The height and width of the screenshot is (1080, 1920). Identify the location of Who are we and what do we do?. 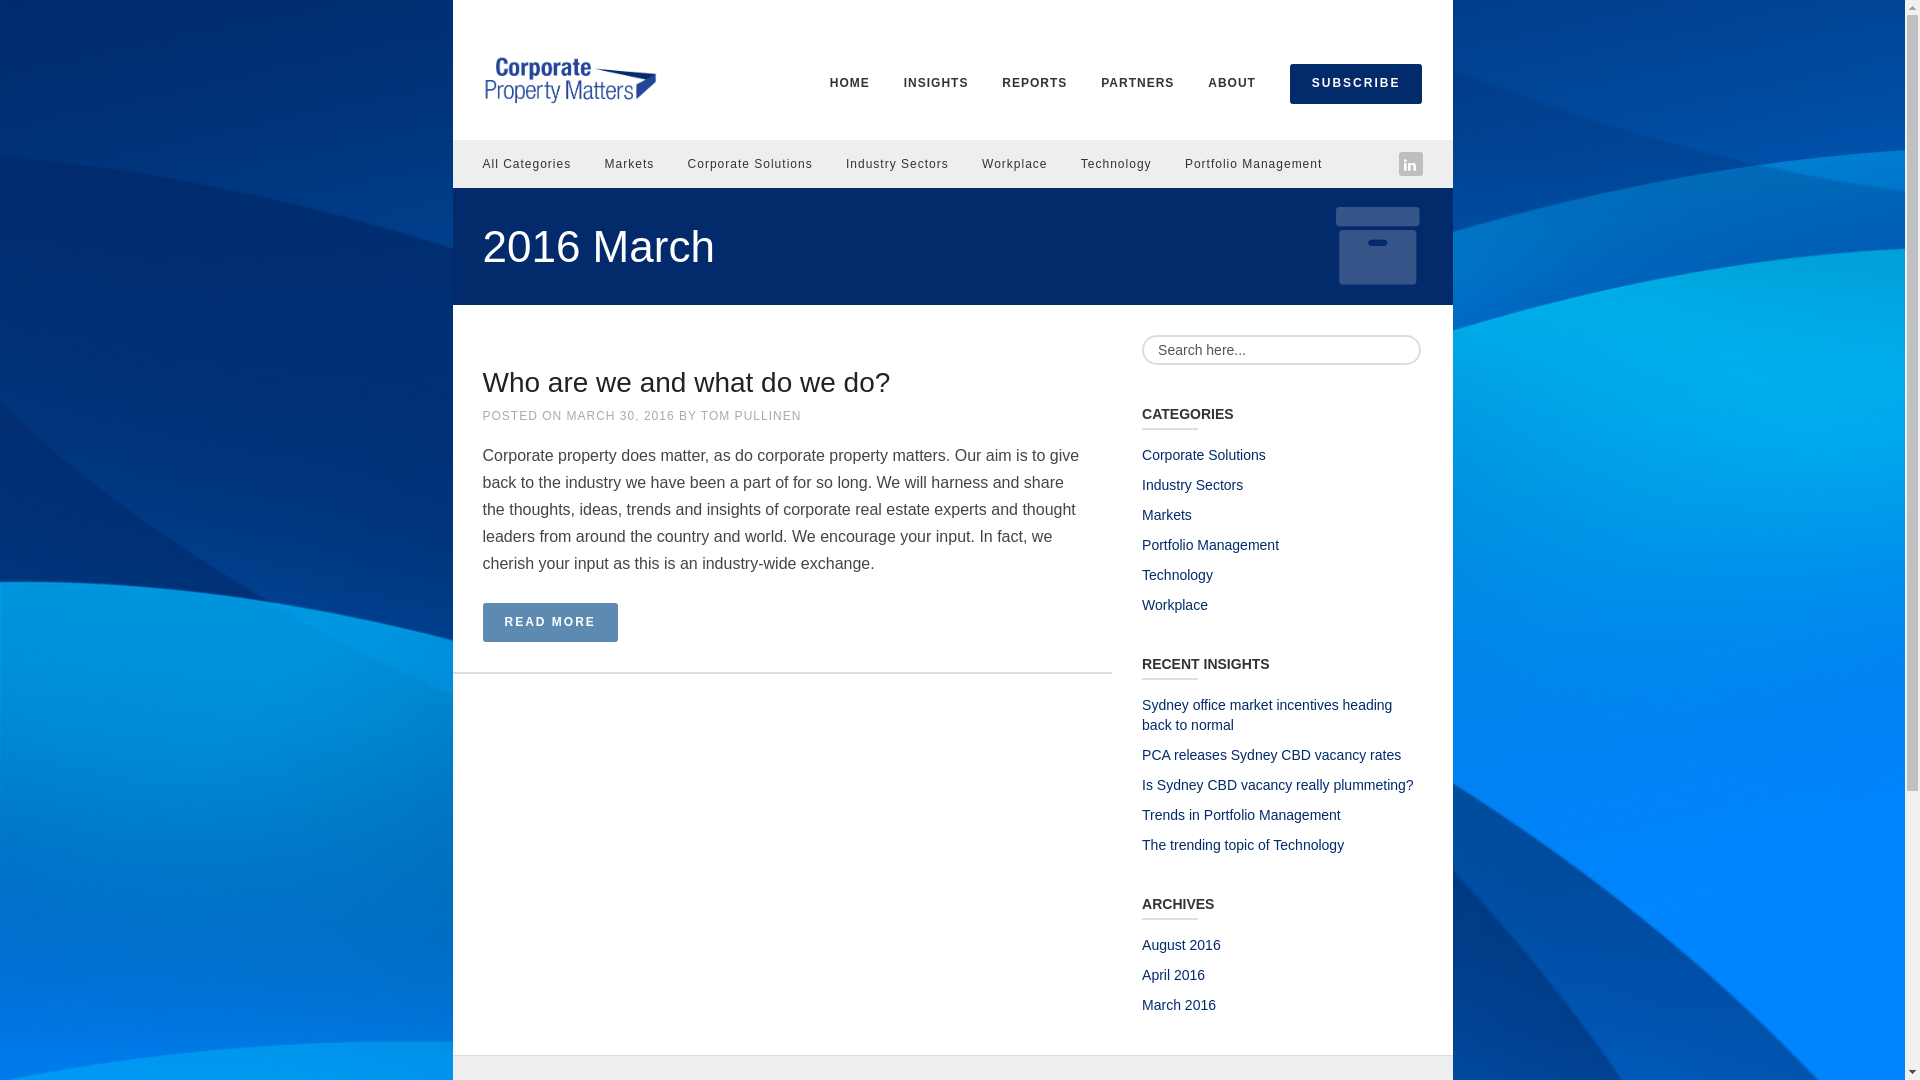
(686, 382).